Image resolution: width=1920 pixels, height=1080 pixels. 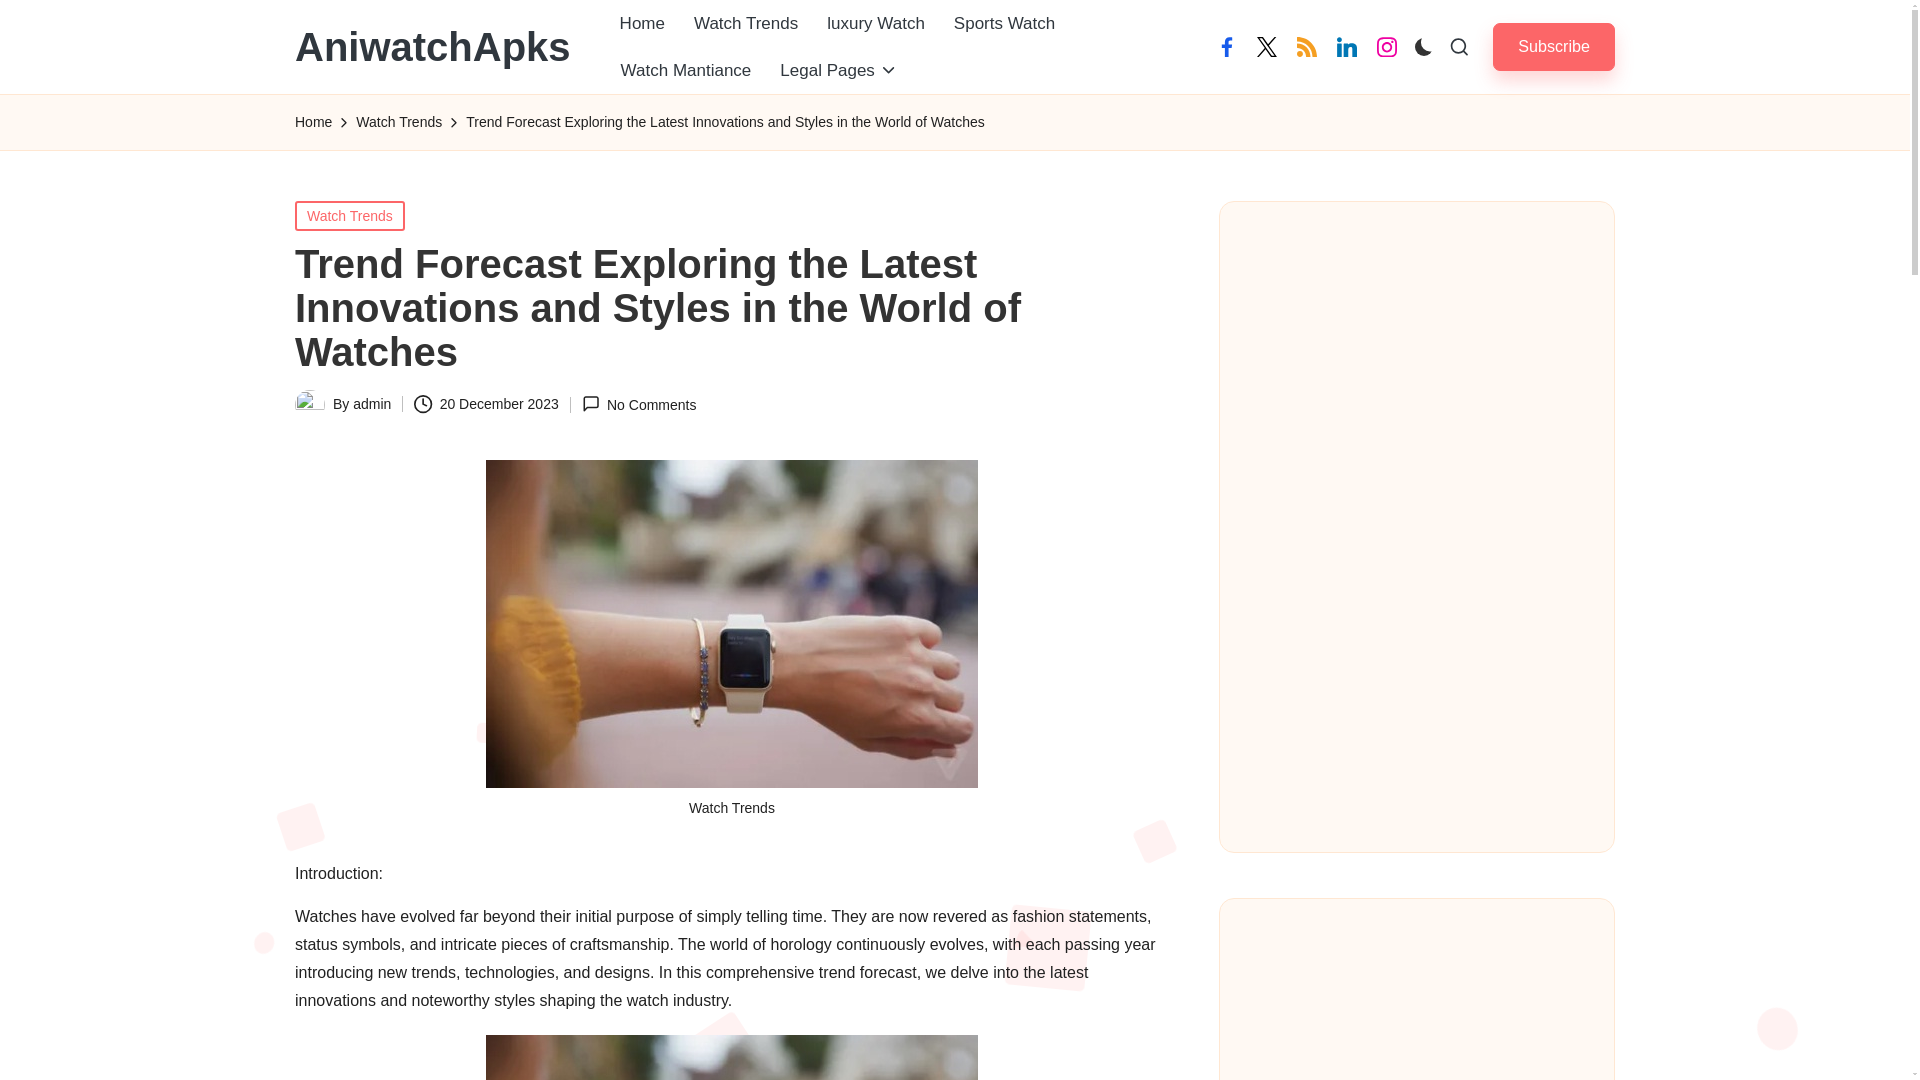 I want to click on rss.com, so click(x=1306, y=46).